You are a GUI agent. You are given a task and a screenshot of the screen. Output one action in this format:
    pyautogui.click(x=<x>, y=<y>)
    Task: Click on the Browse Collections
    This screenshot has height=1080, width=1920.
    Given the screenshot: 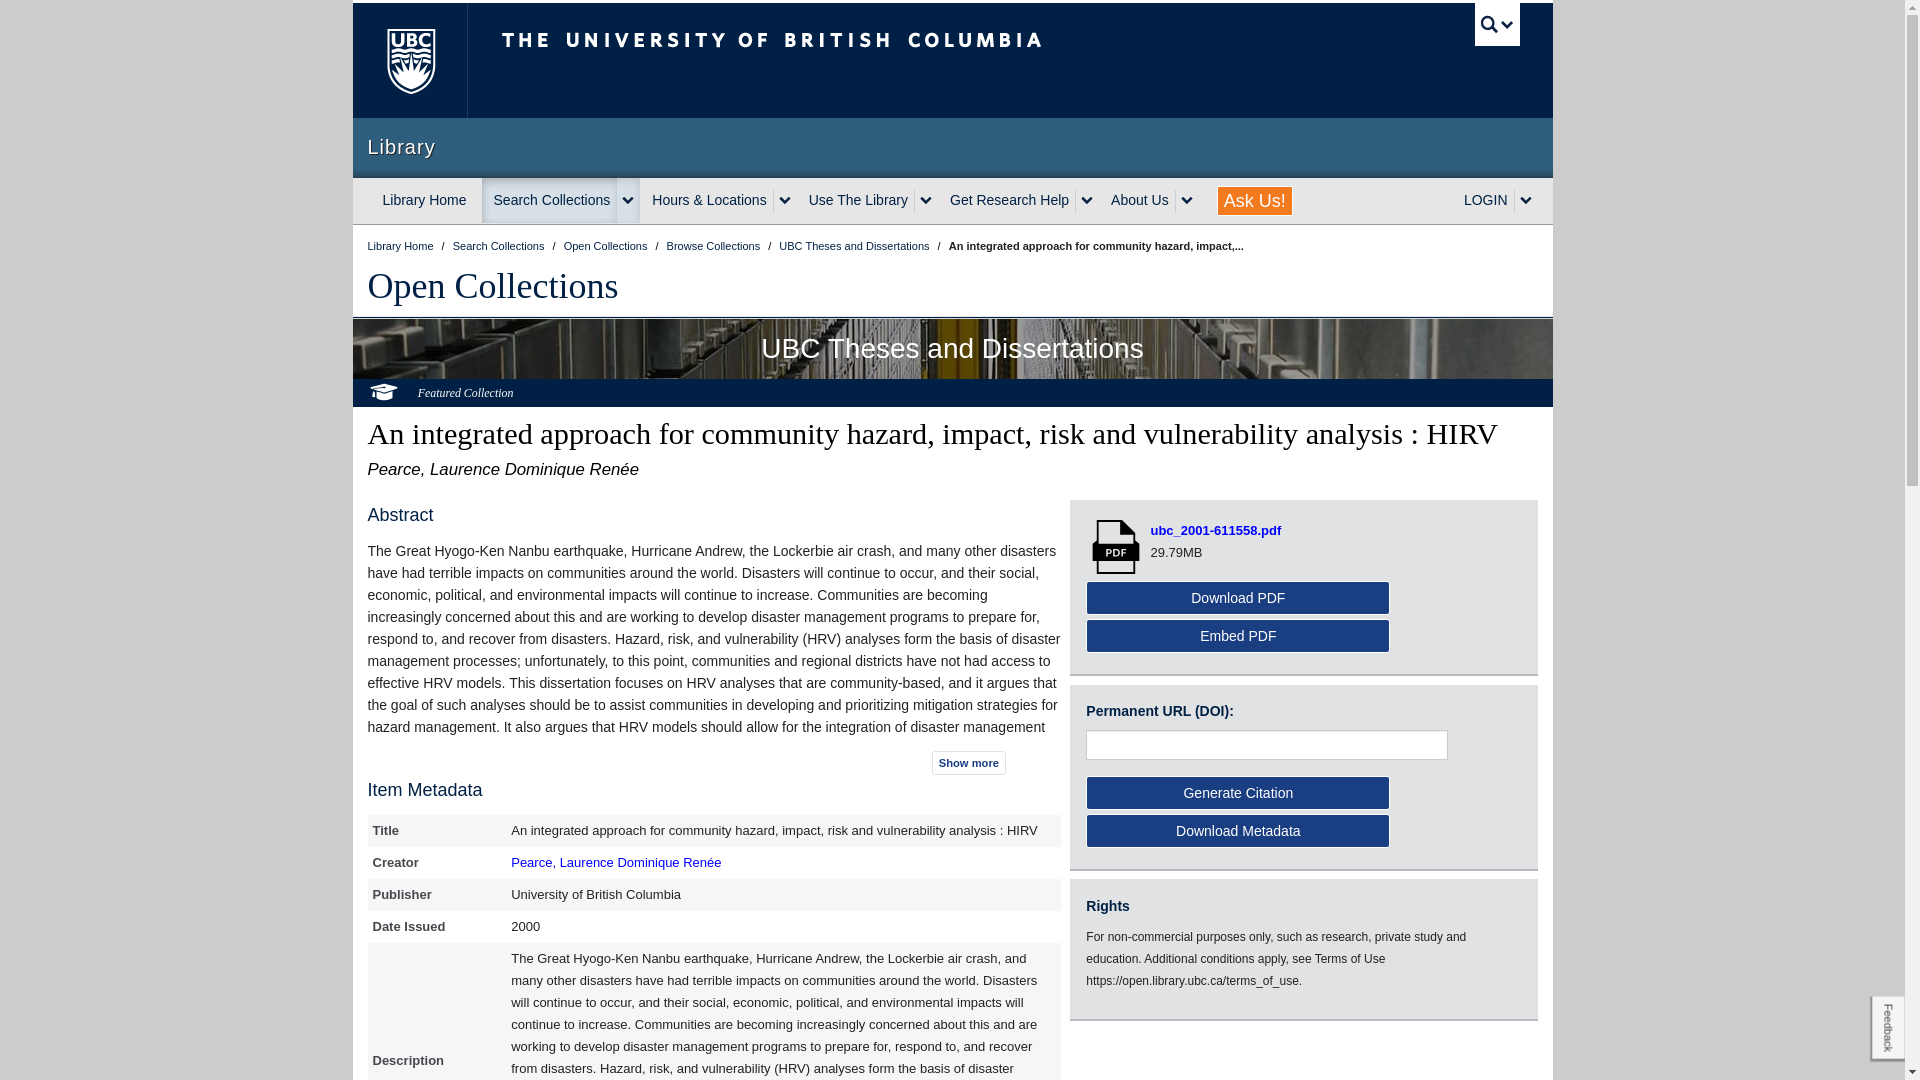 What is the action you would take?
    pyautogui.click(x=715, y=245)
    